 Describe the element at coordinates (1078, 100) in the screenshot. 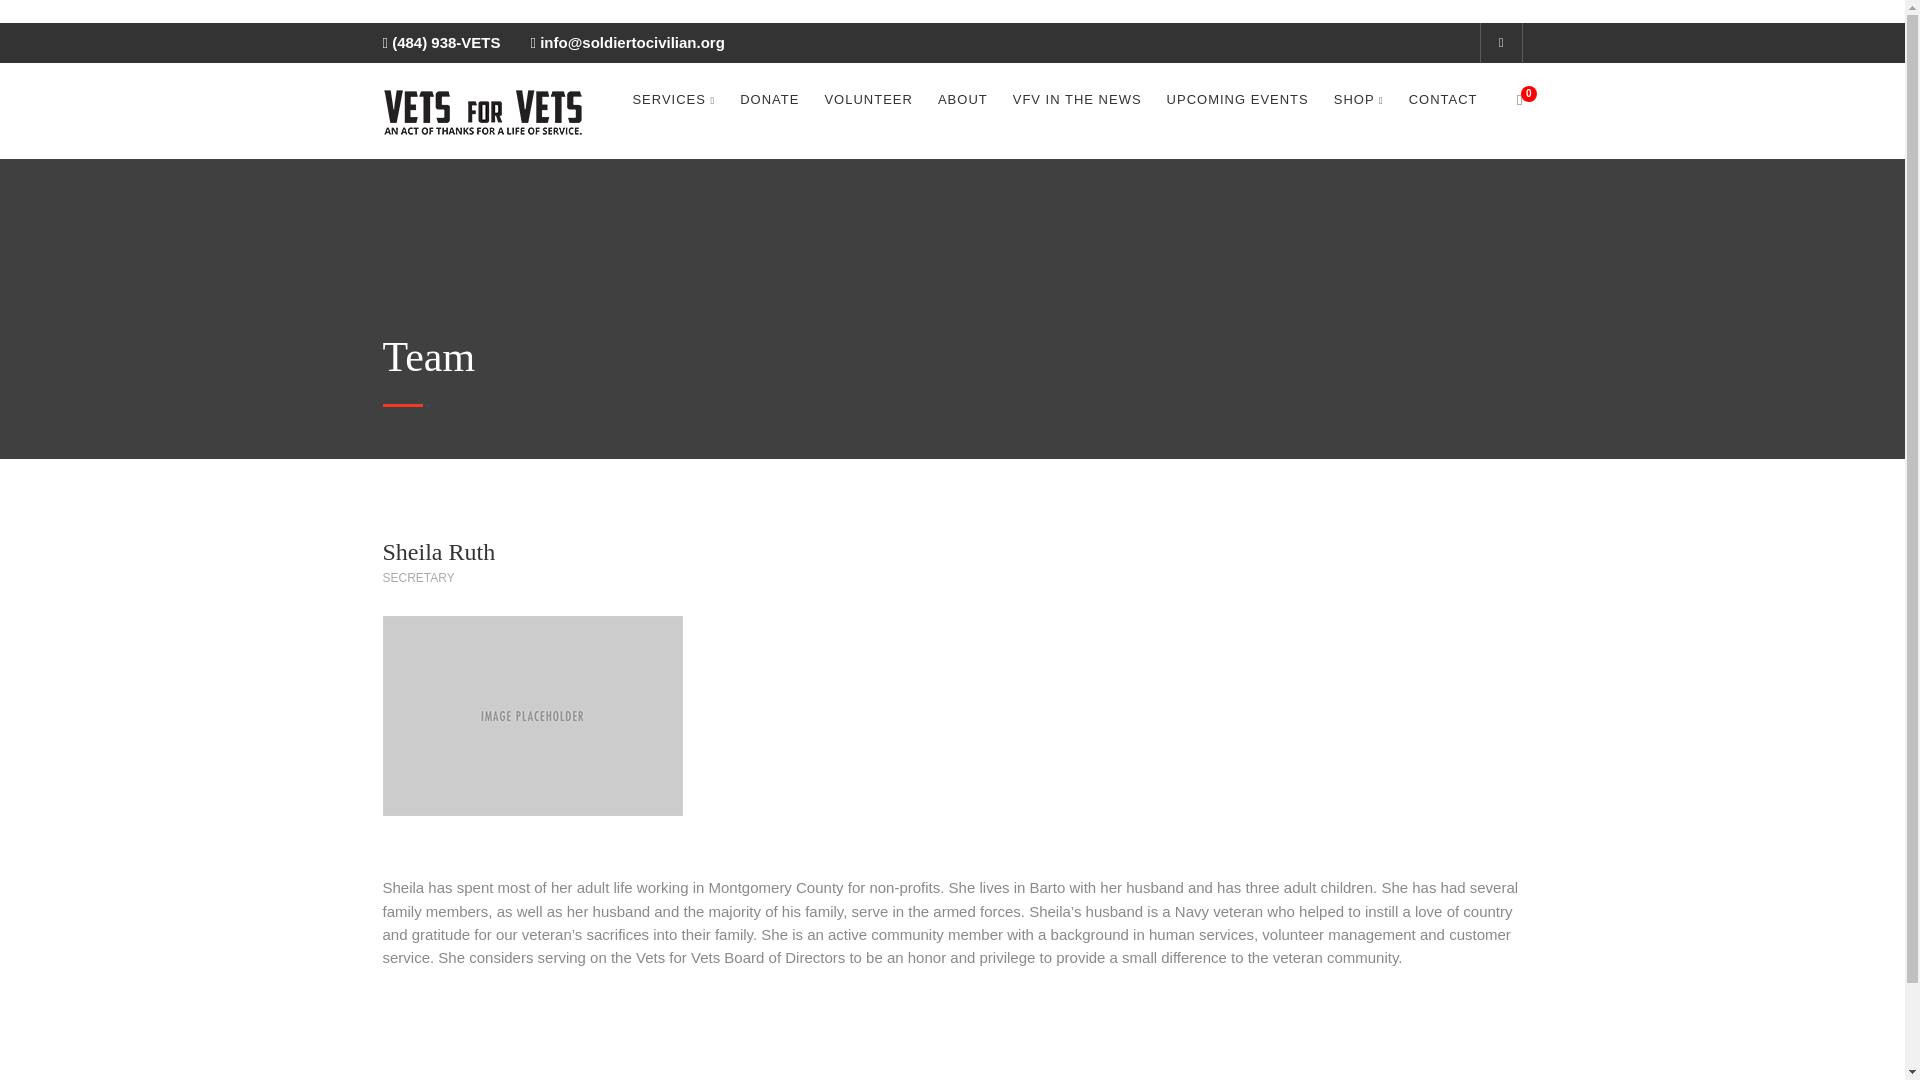

I see `VFV IN THE NEWS` at that location.